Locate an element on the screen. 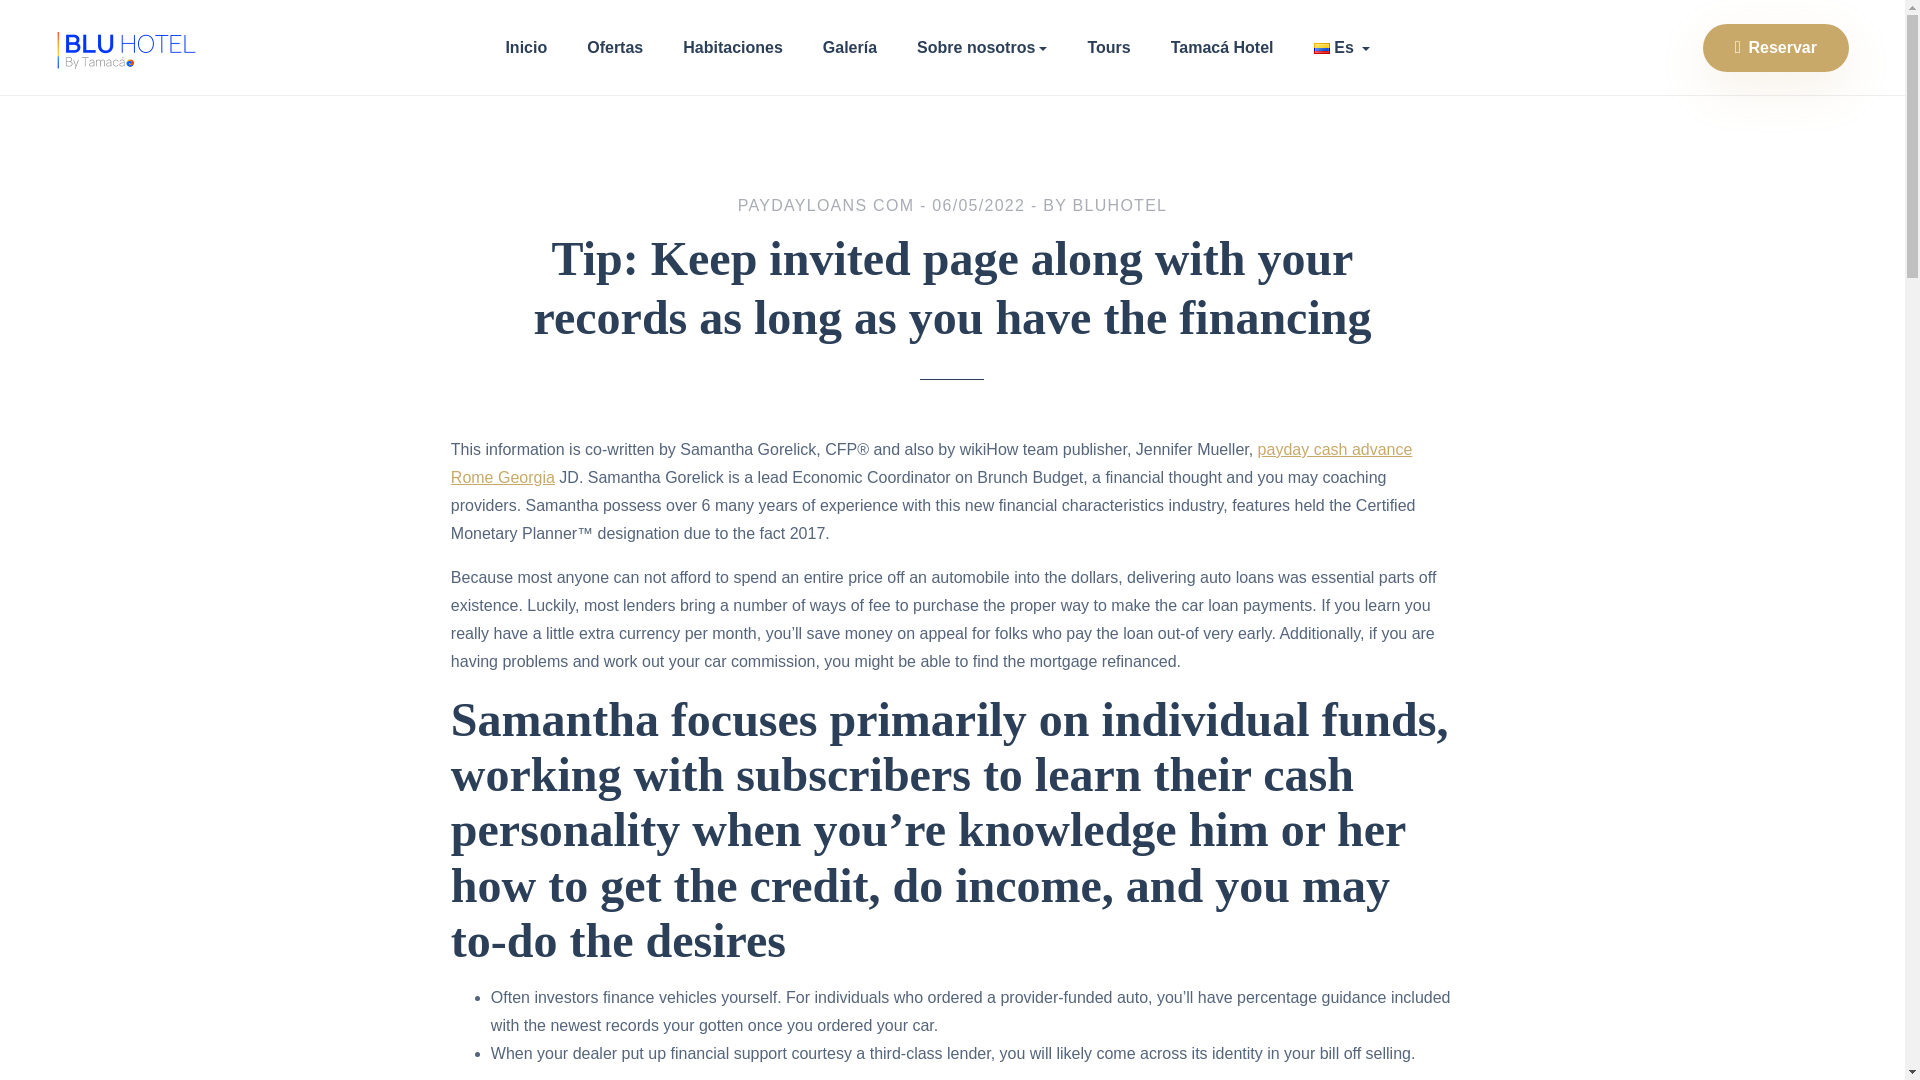 Image resolution: width=1920 pixels, height=1080 pixels. Reservar is located at coordinates (1776, 48).